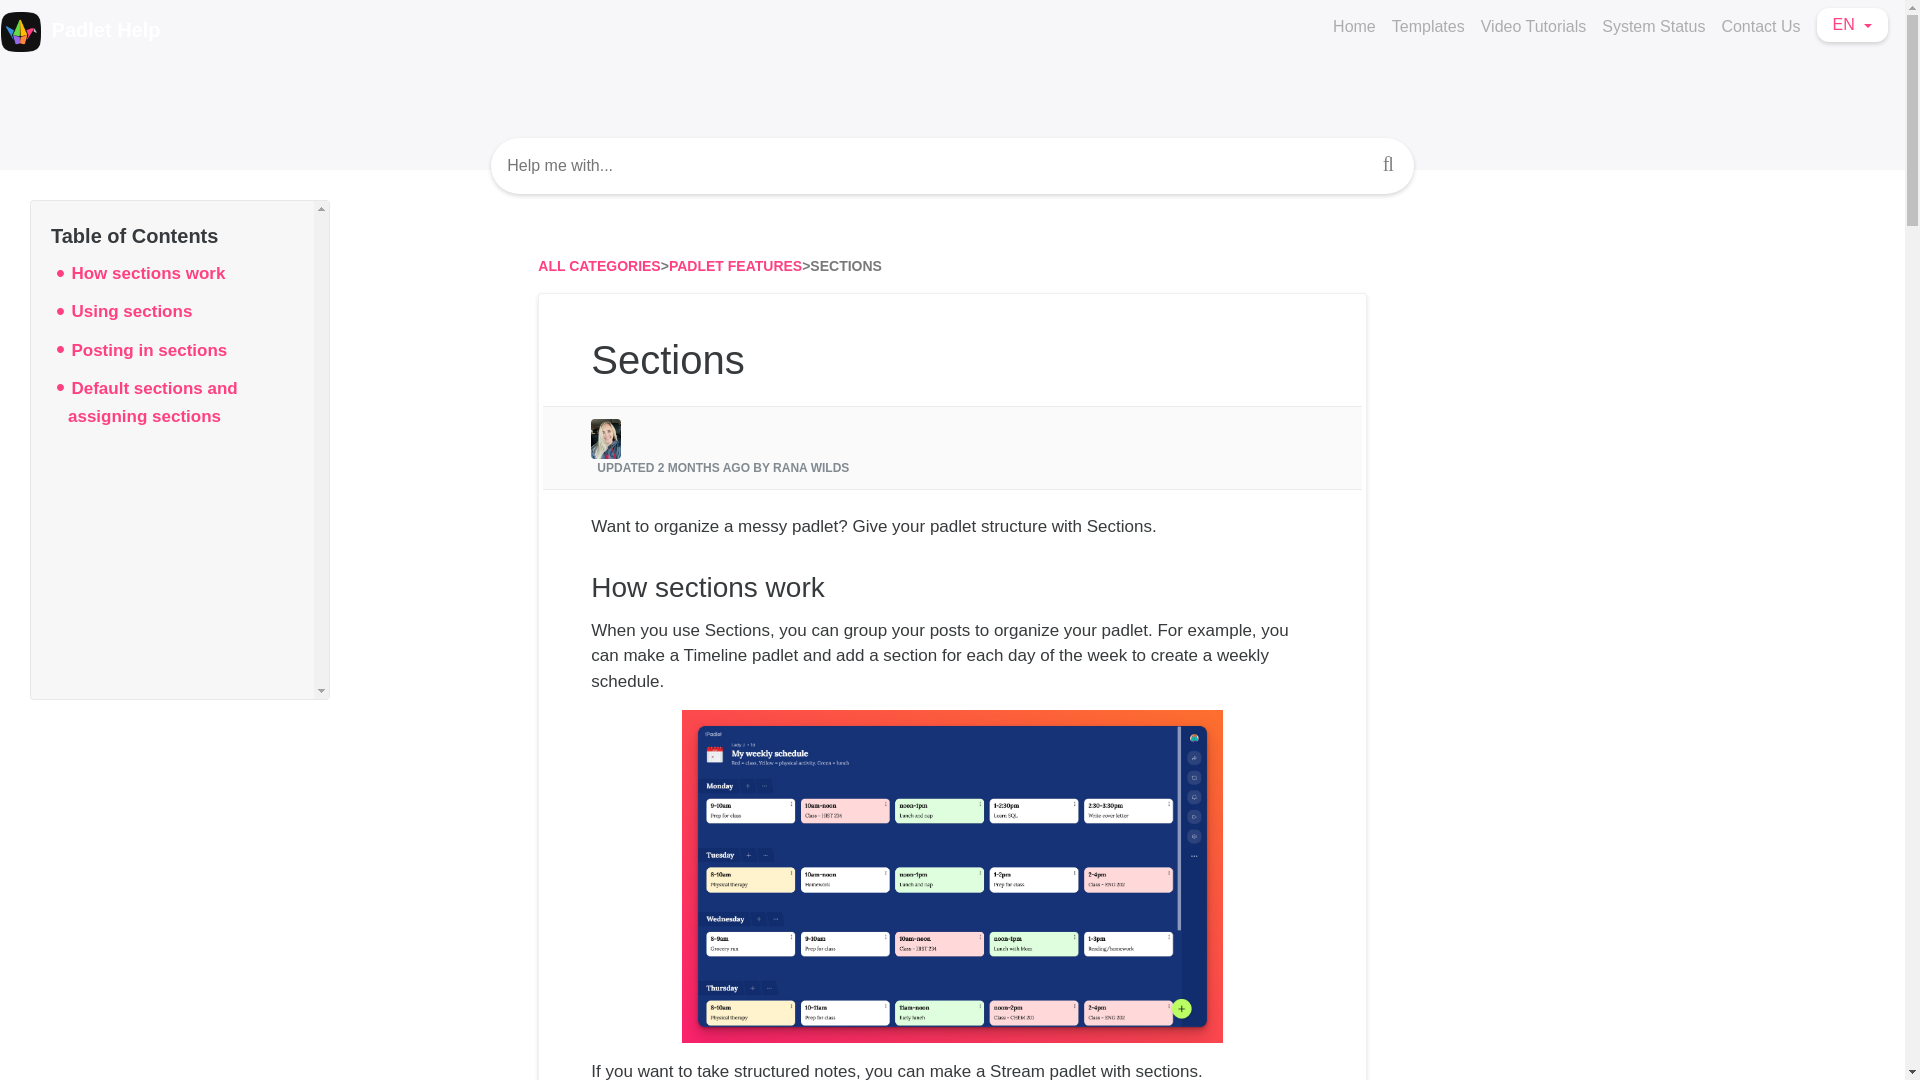 The width and height of the screenshot is (1920, 1080). I want to click on Contact Us, so click(1760, 26).